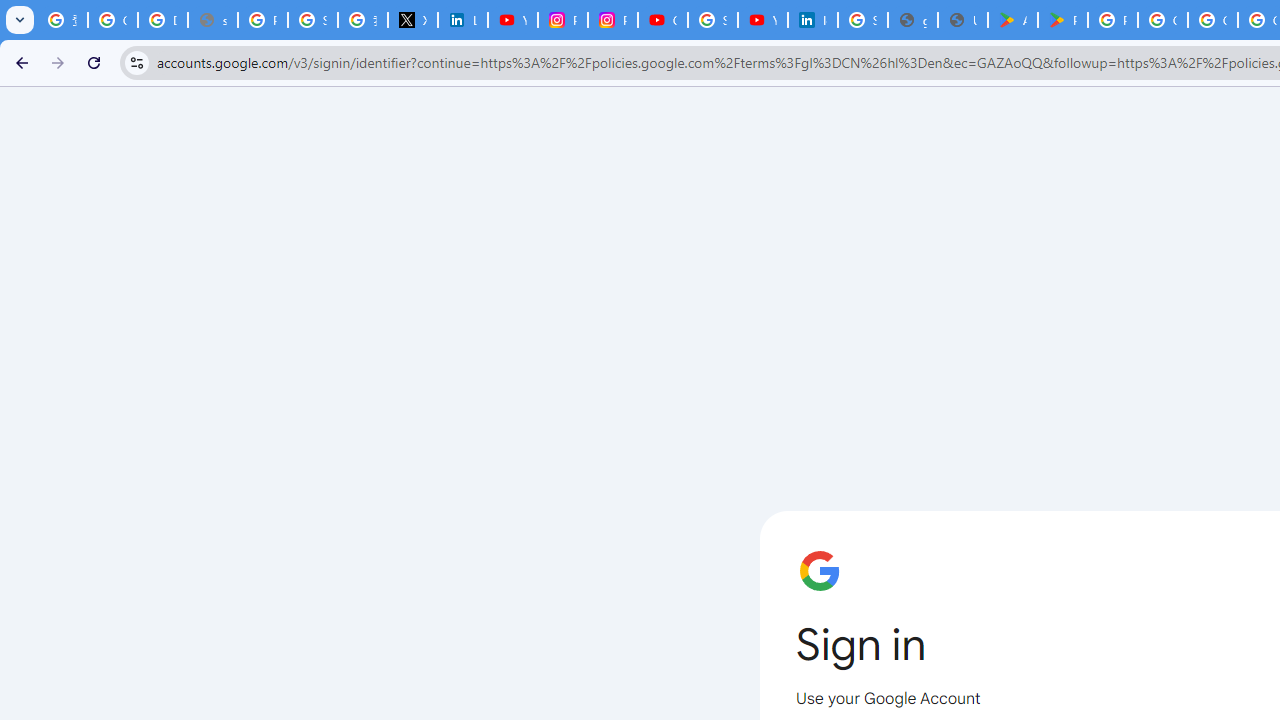 The width and height of the screenshot is (1280, 720). I want to click on LinkedIn Privacy Policy, so click(462, 20).